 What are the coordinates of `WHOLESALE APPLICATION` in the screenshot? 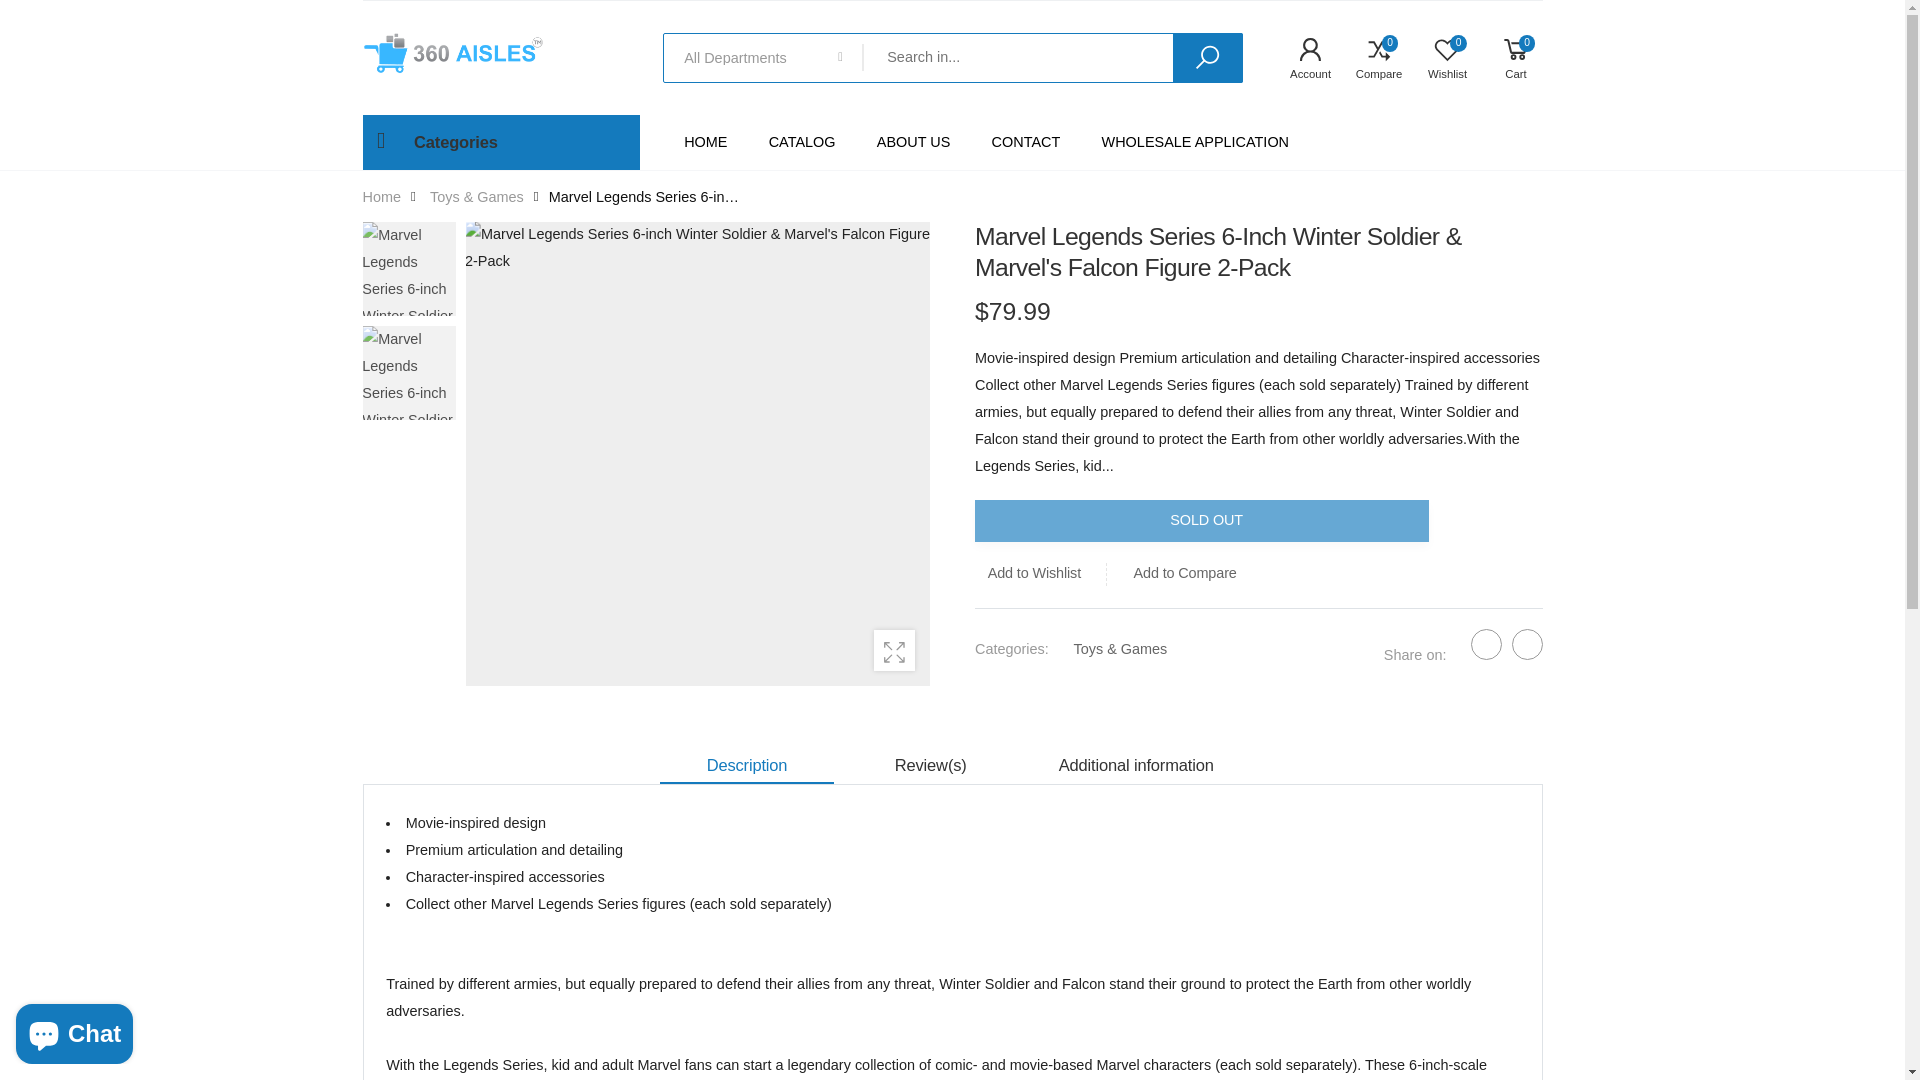 It's located at (1196, 143).